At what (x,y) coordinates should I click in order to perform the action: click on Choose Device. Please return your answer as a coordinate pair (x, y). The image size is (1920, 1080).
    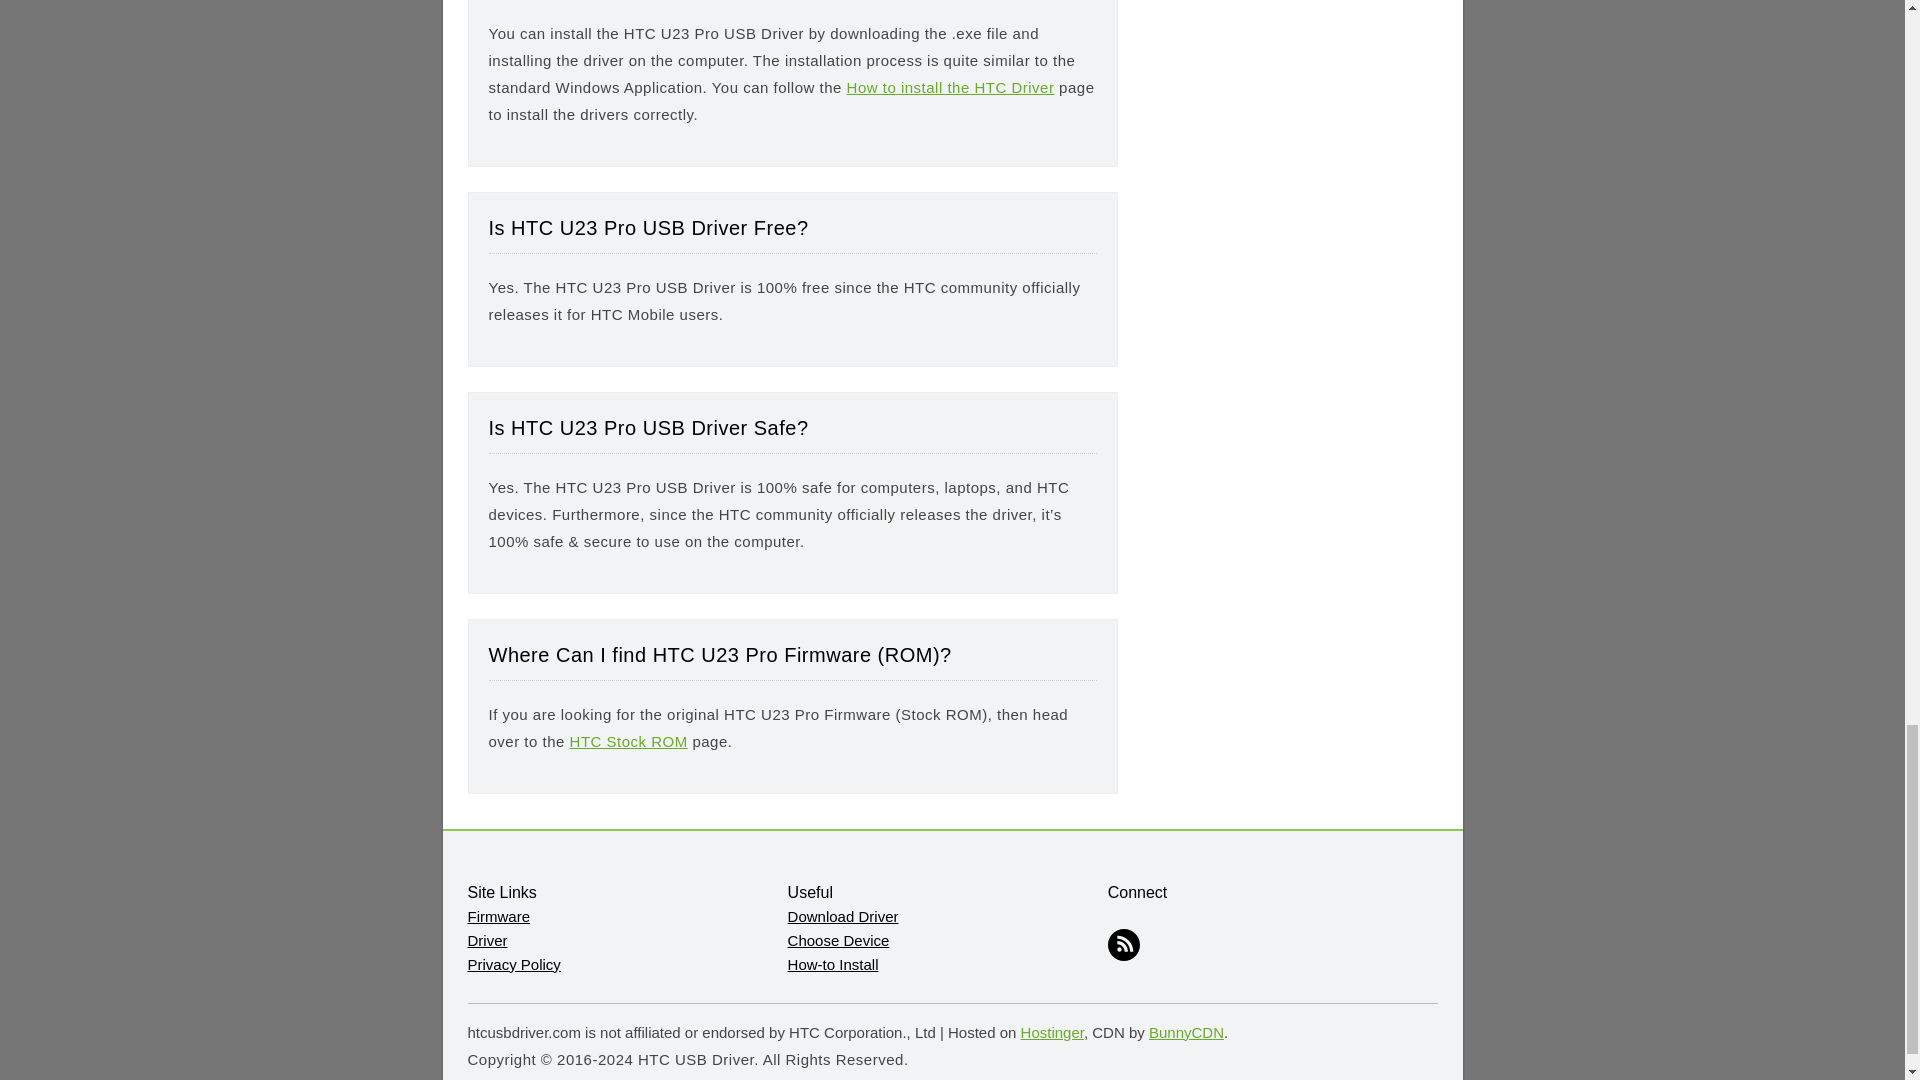
    Looking at the image, I should click on (838, 940).